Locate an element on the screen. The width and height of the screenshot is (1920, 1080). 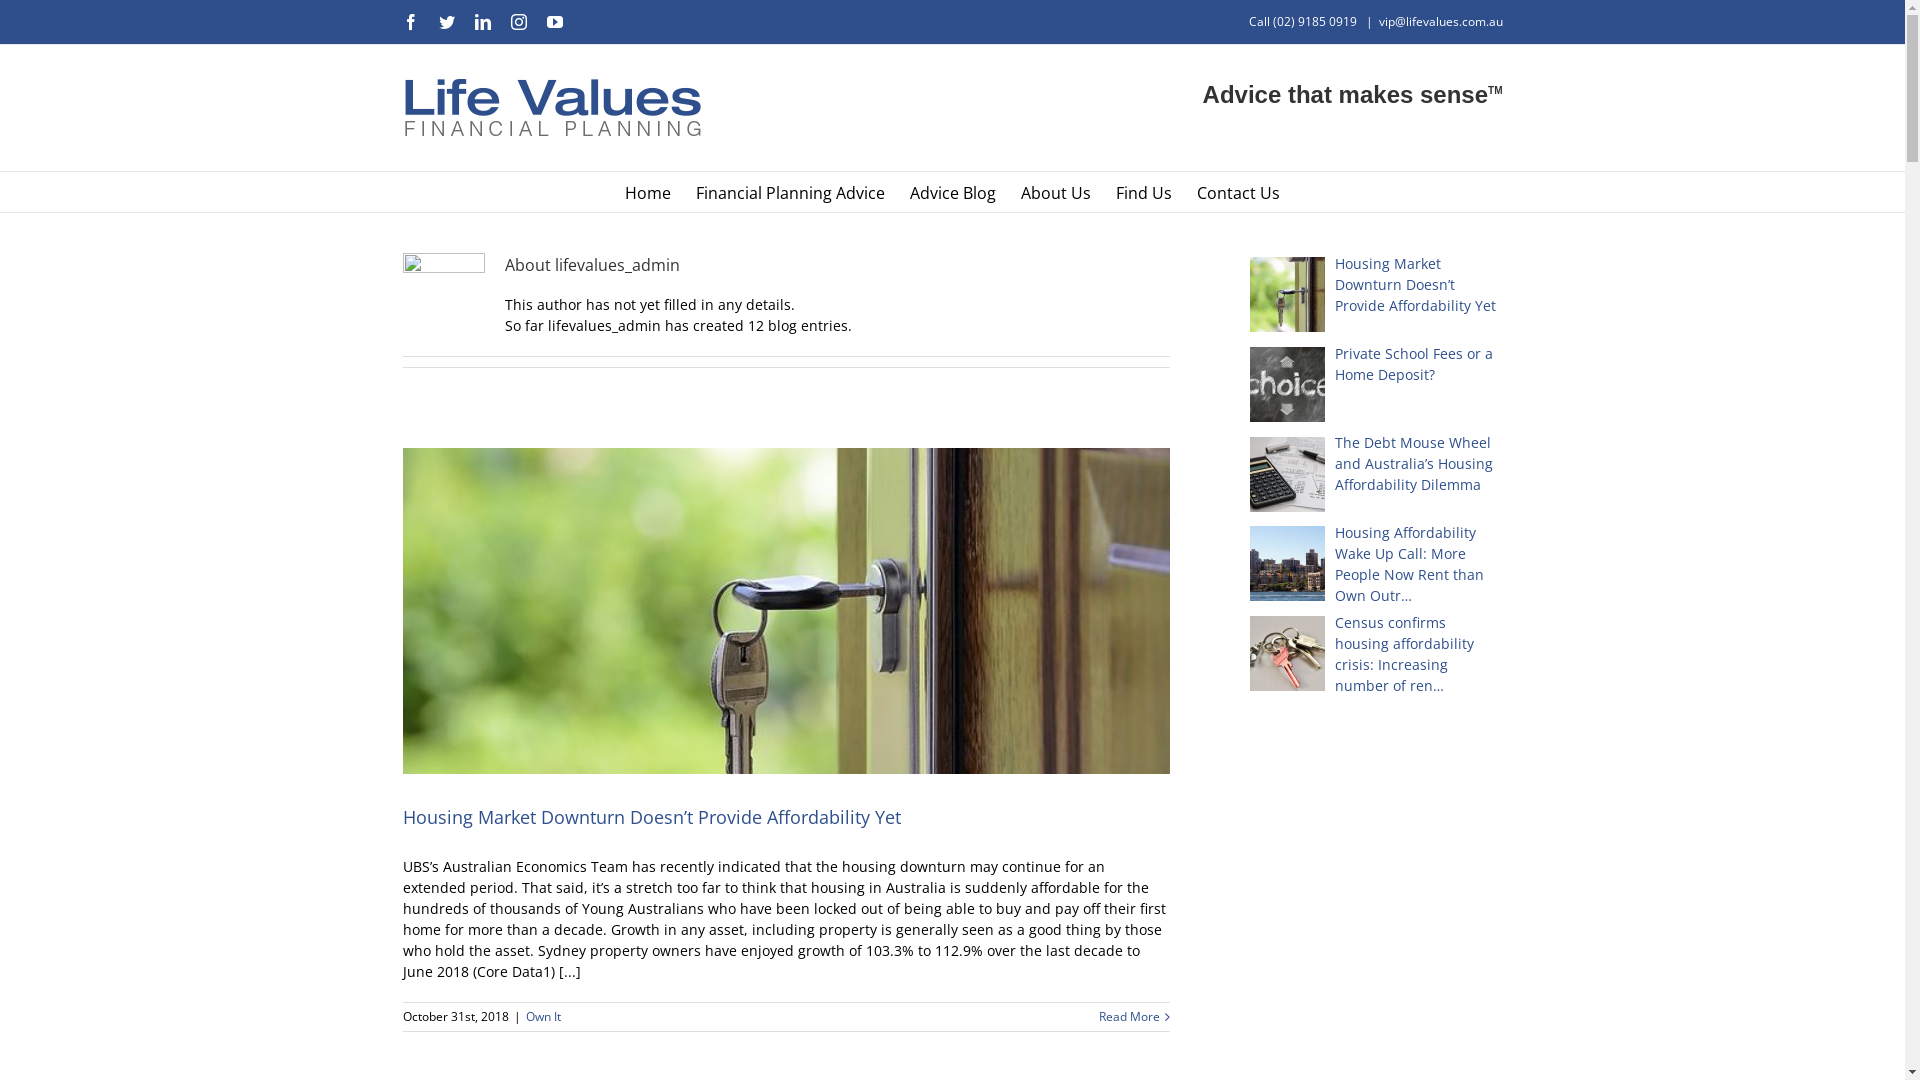
vip@lifevalues.com.au is located at coordinates (1440, 22).